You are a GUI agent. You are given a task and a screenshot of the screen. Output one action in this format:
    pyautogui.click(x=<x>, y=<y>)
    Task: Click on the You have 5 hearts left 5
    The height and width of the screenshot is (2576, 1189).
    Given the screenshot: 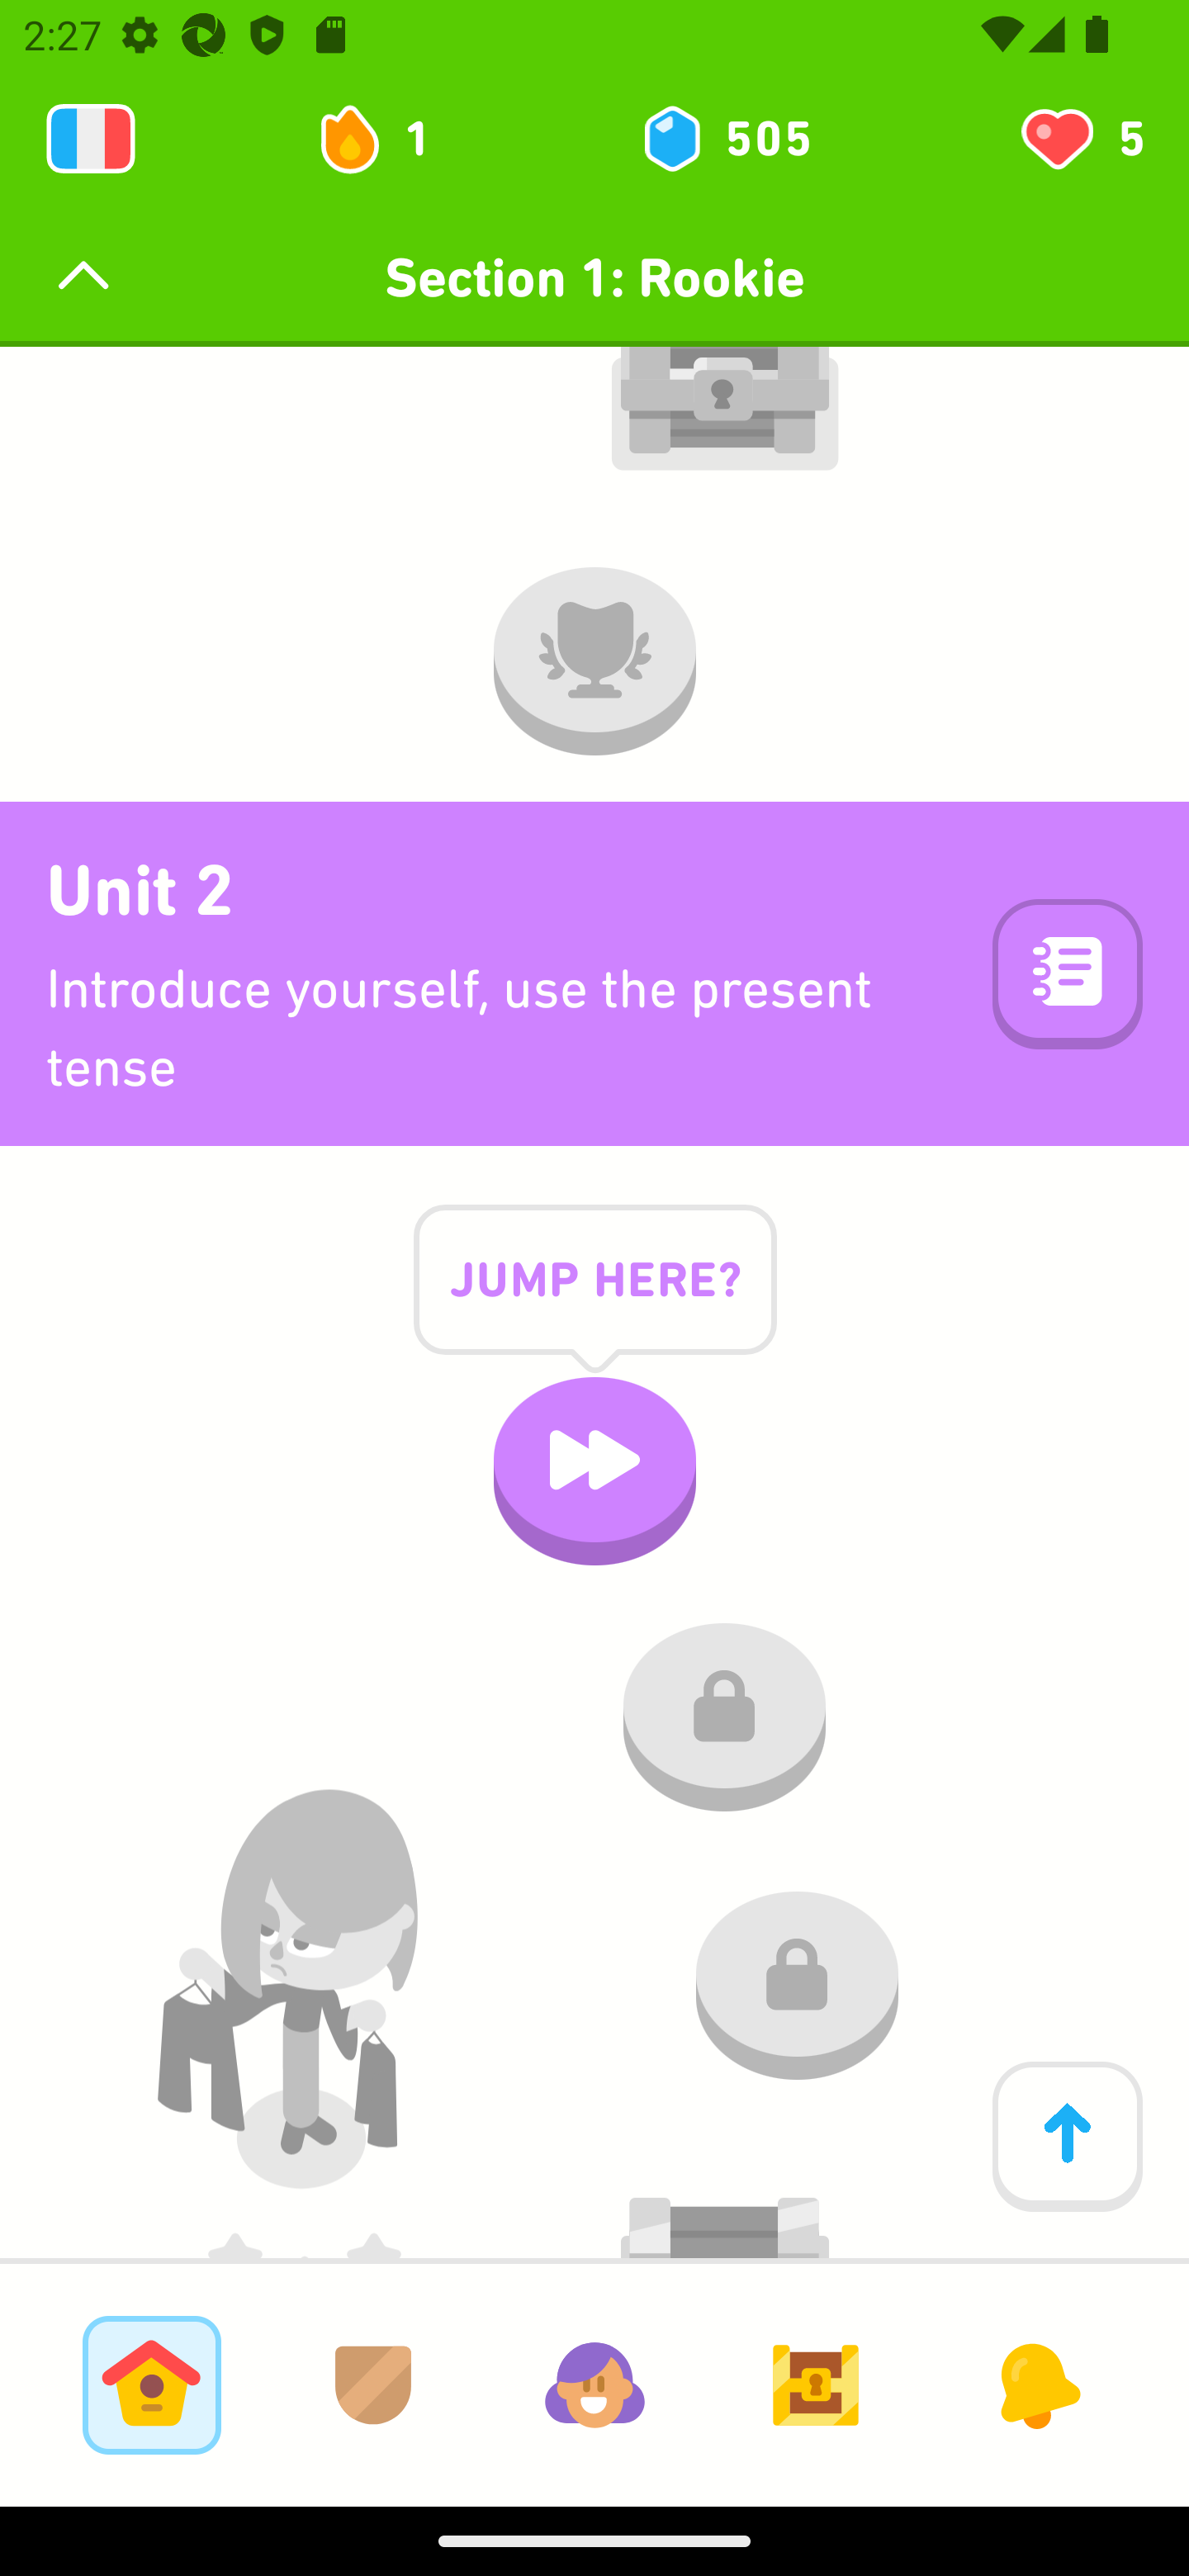 What is the action you would take?
    pyautogui.click(x=1080, y=139)
    